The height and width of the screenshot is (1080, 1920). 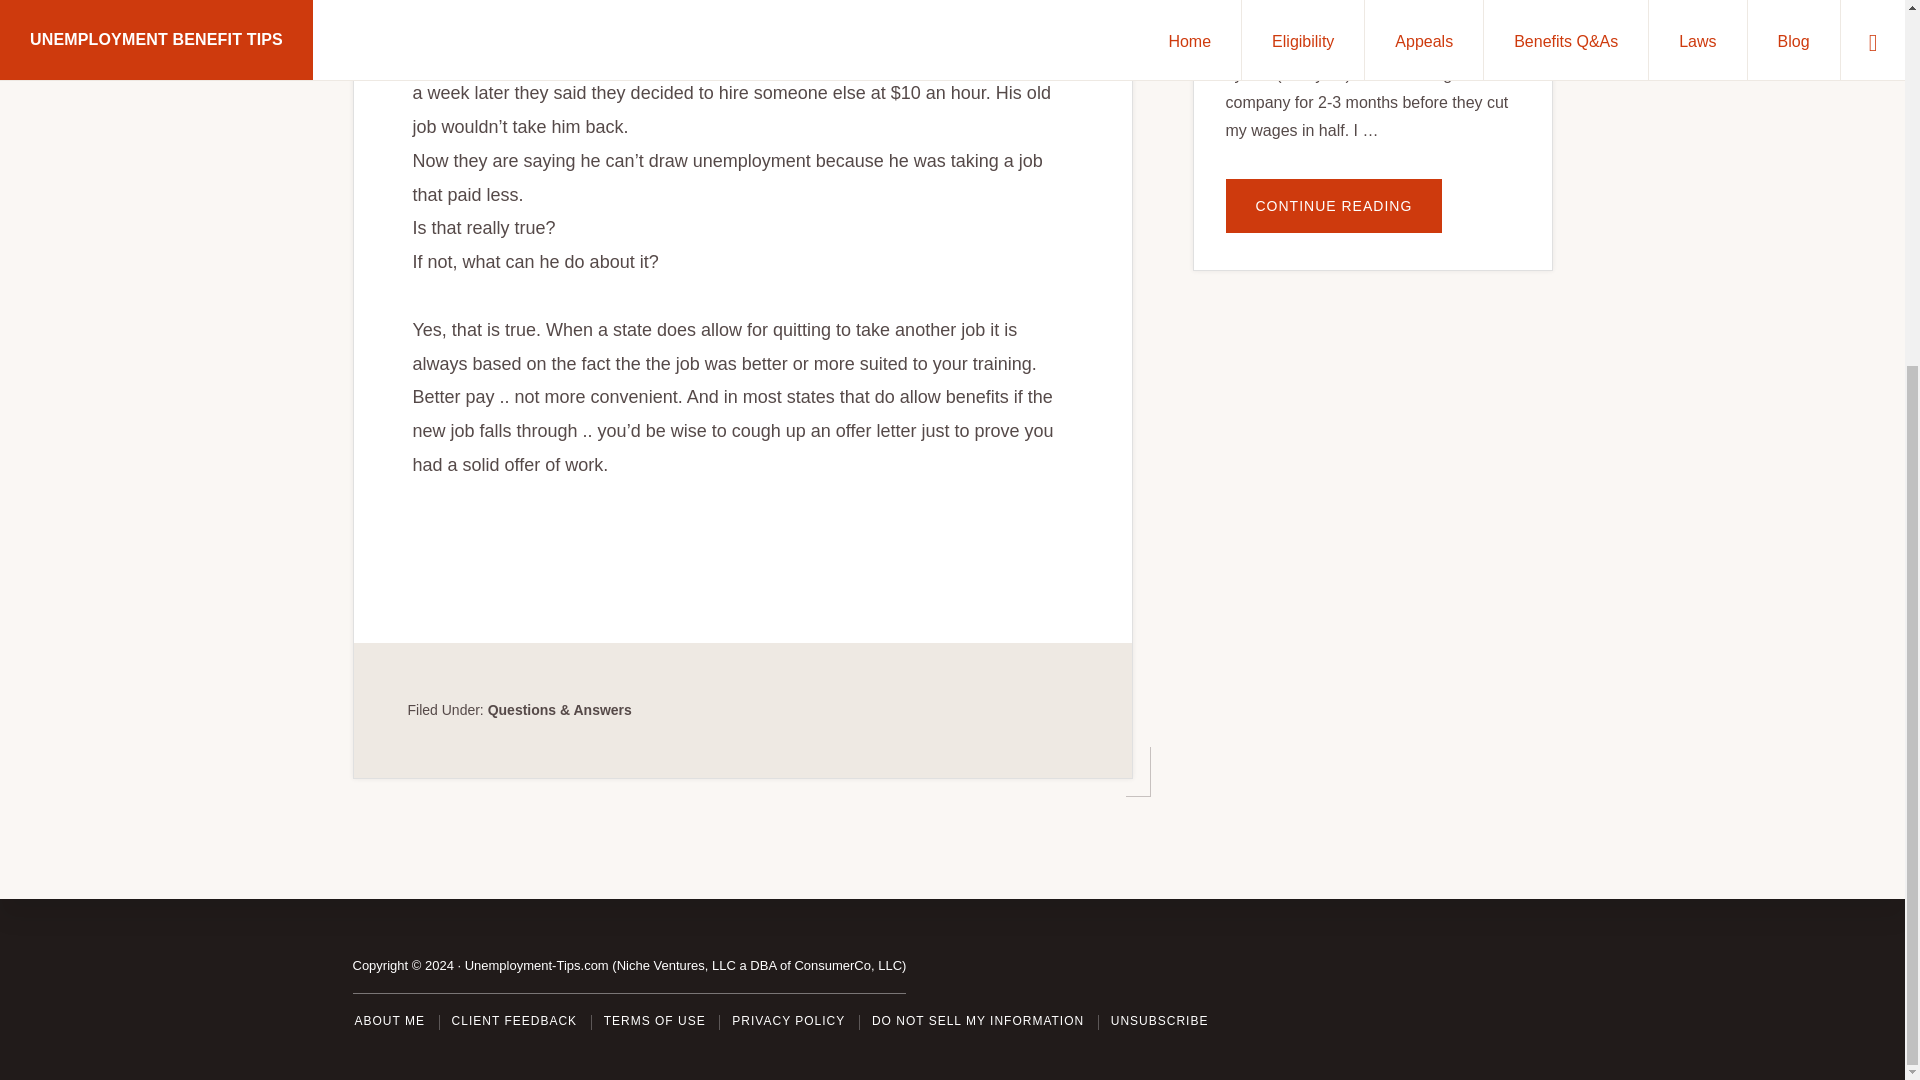 What do you see at coordinates (1160, 479) in the screenshot?
I see `UNSUBSCRIBE` at bounding box center [1160, 479].